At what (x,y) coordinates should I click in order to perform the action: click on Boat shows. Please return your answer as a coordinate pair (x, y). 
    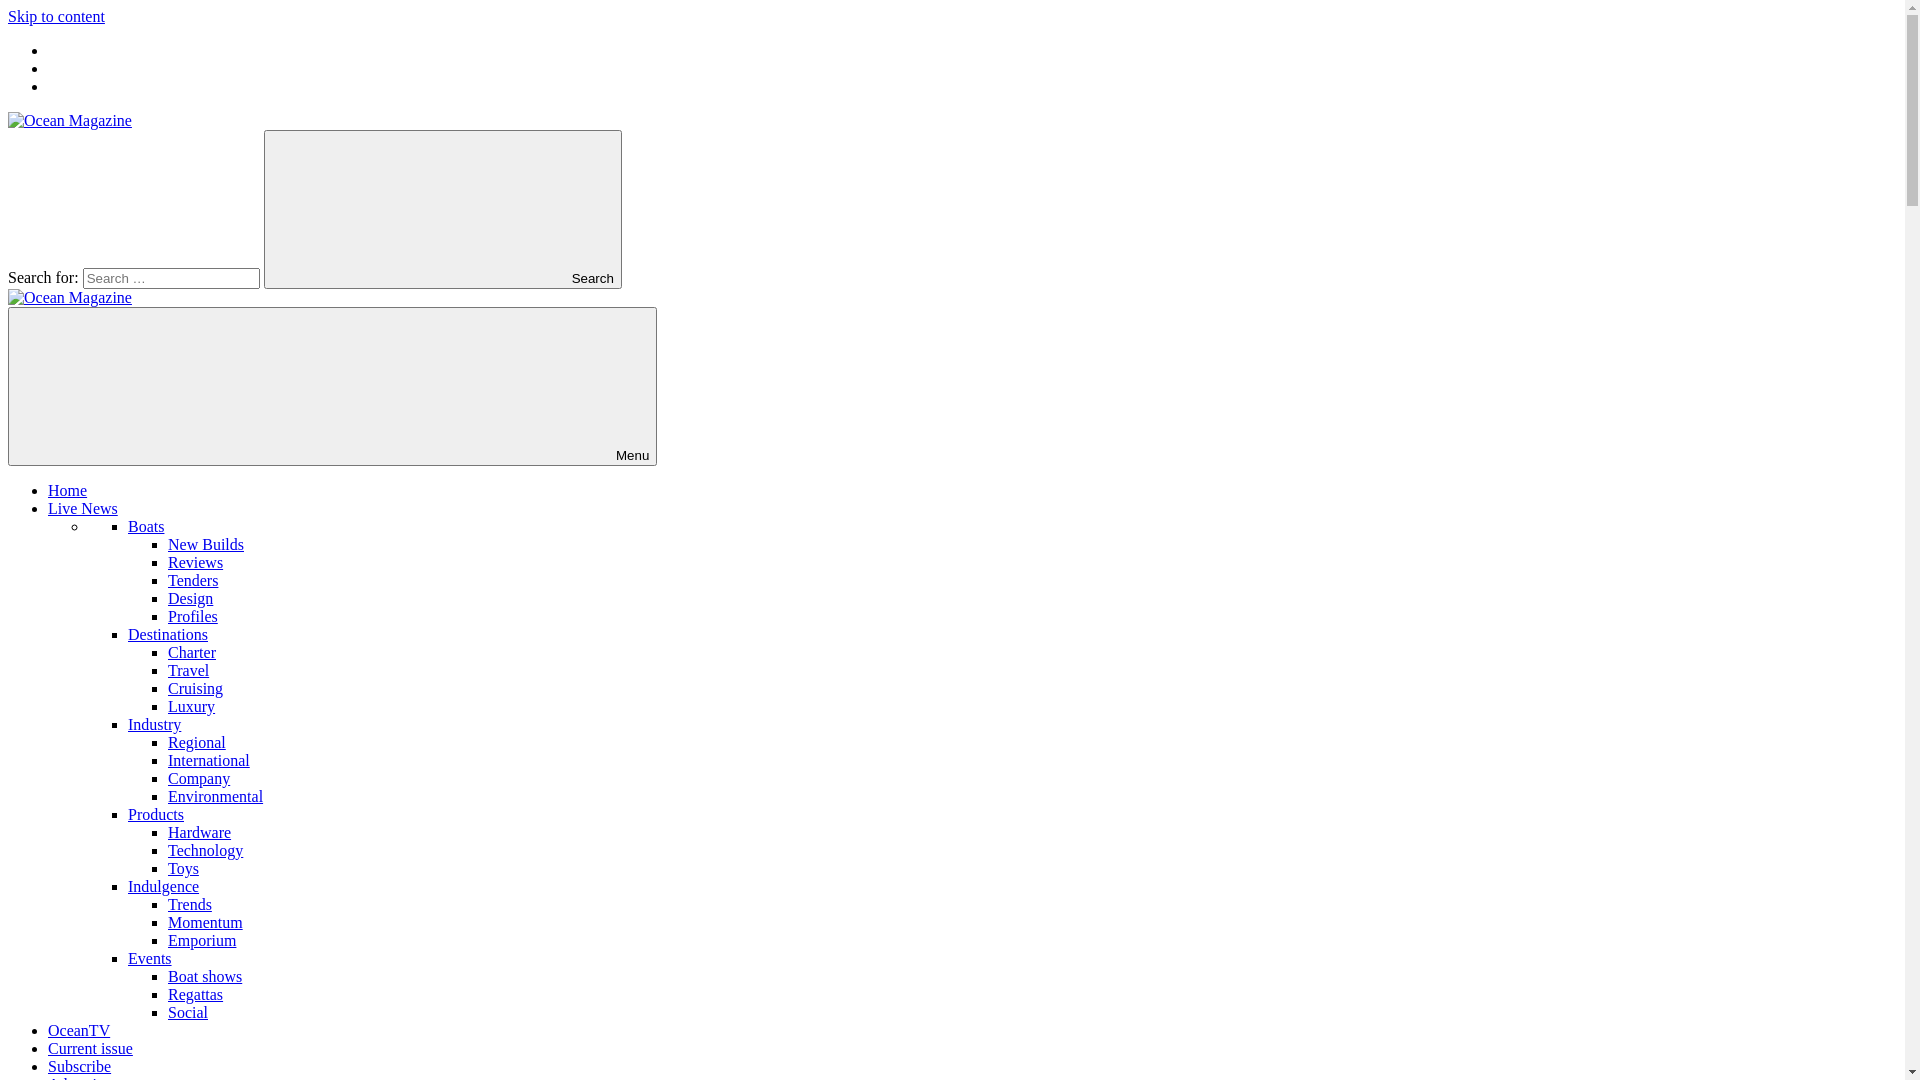
    Looking at the image, I should click on (205, 976).